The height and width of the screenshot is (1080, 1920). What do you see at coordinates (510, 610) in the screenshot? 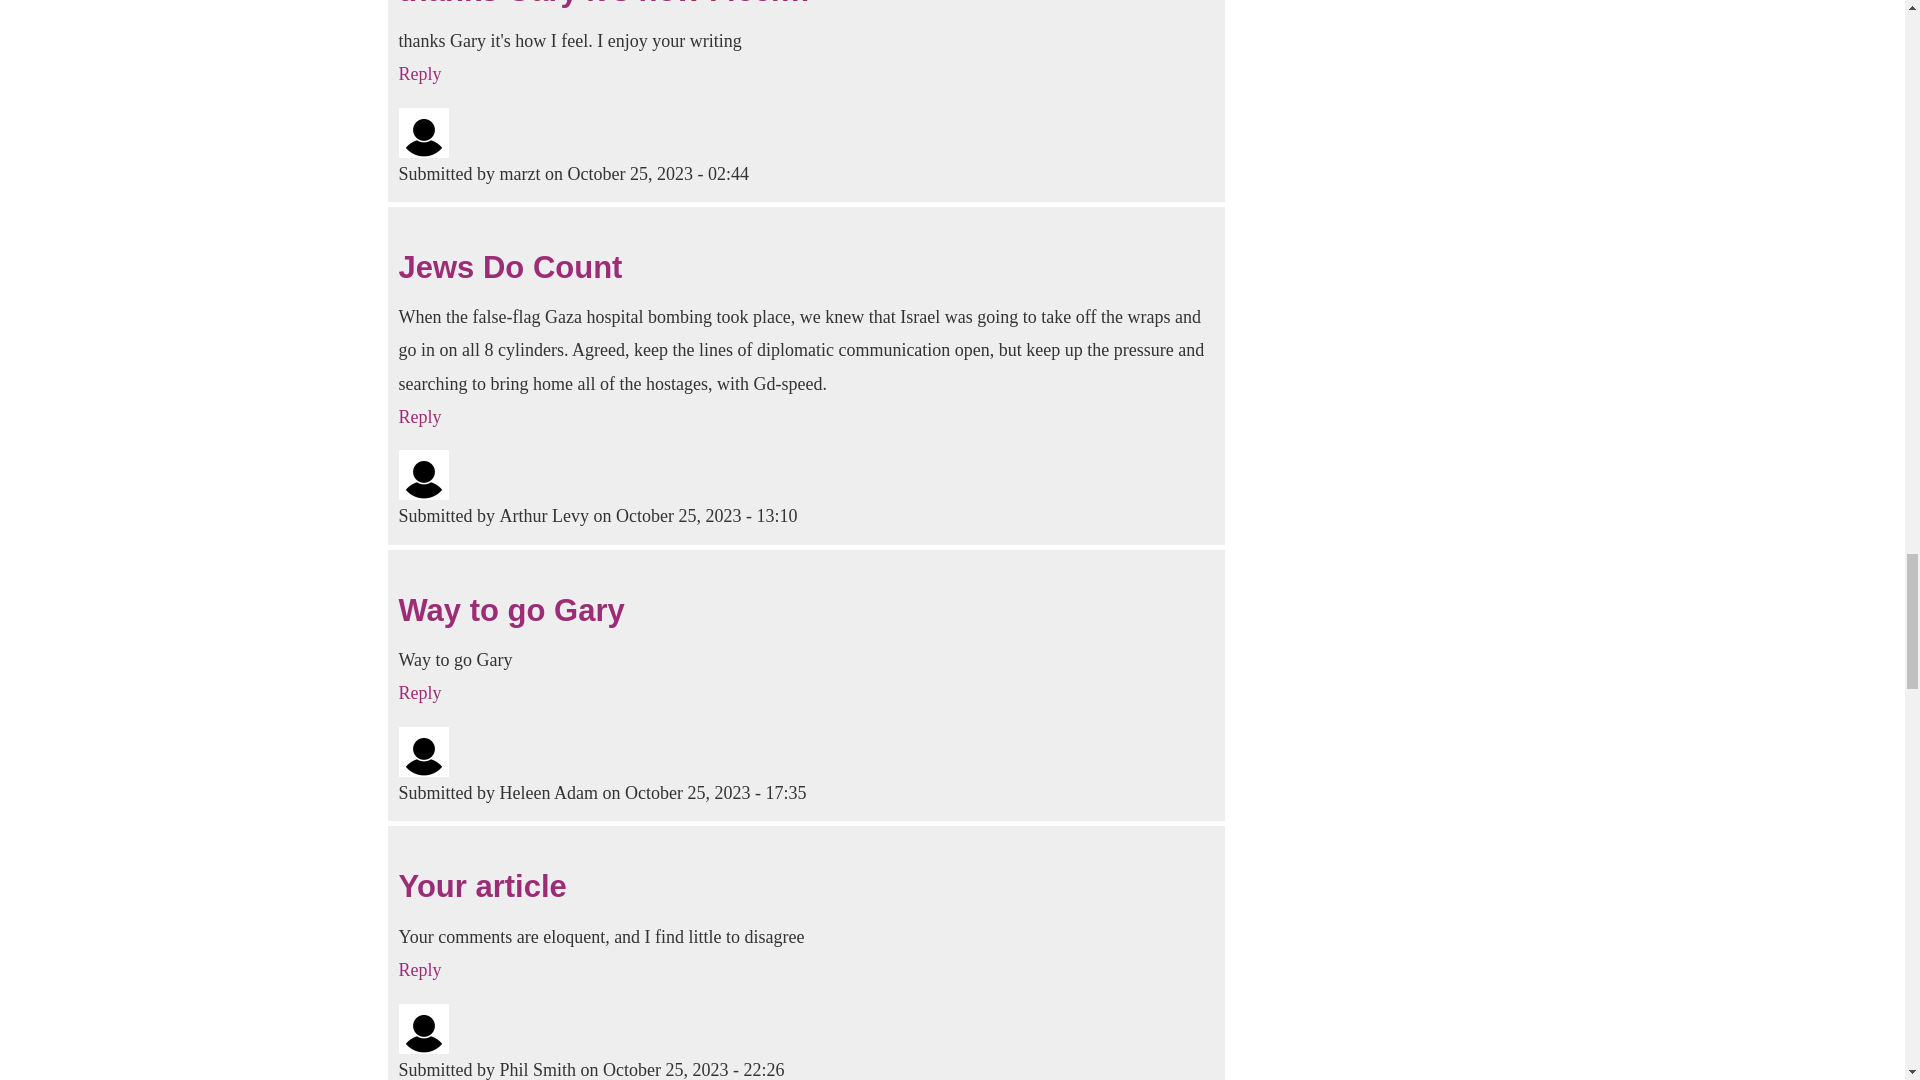
I see `Way to go Gary` at bounding box center [510, 610].